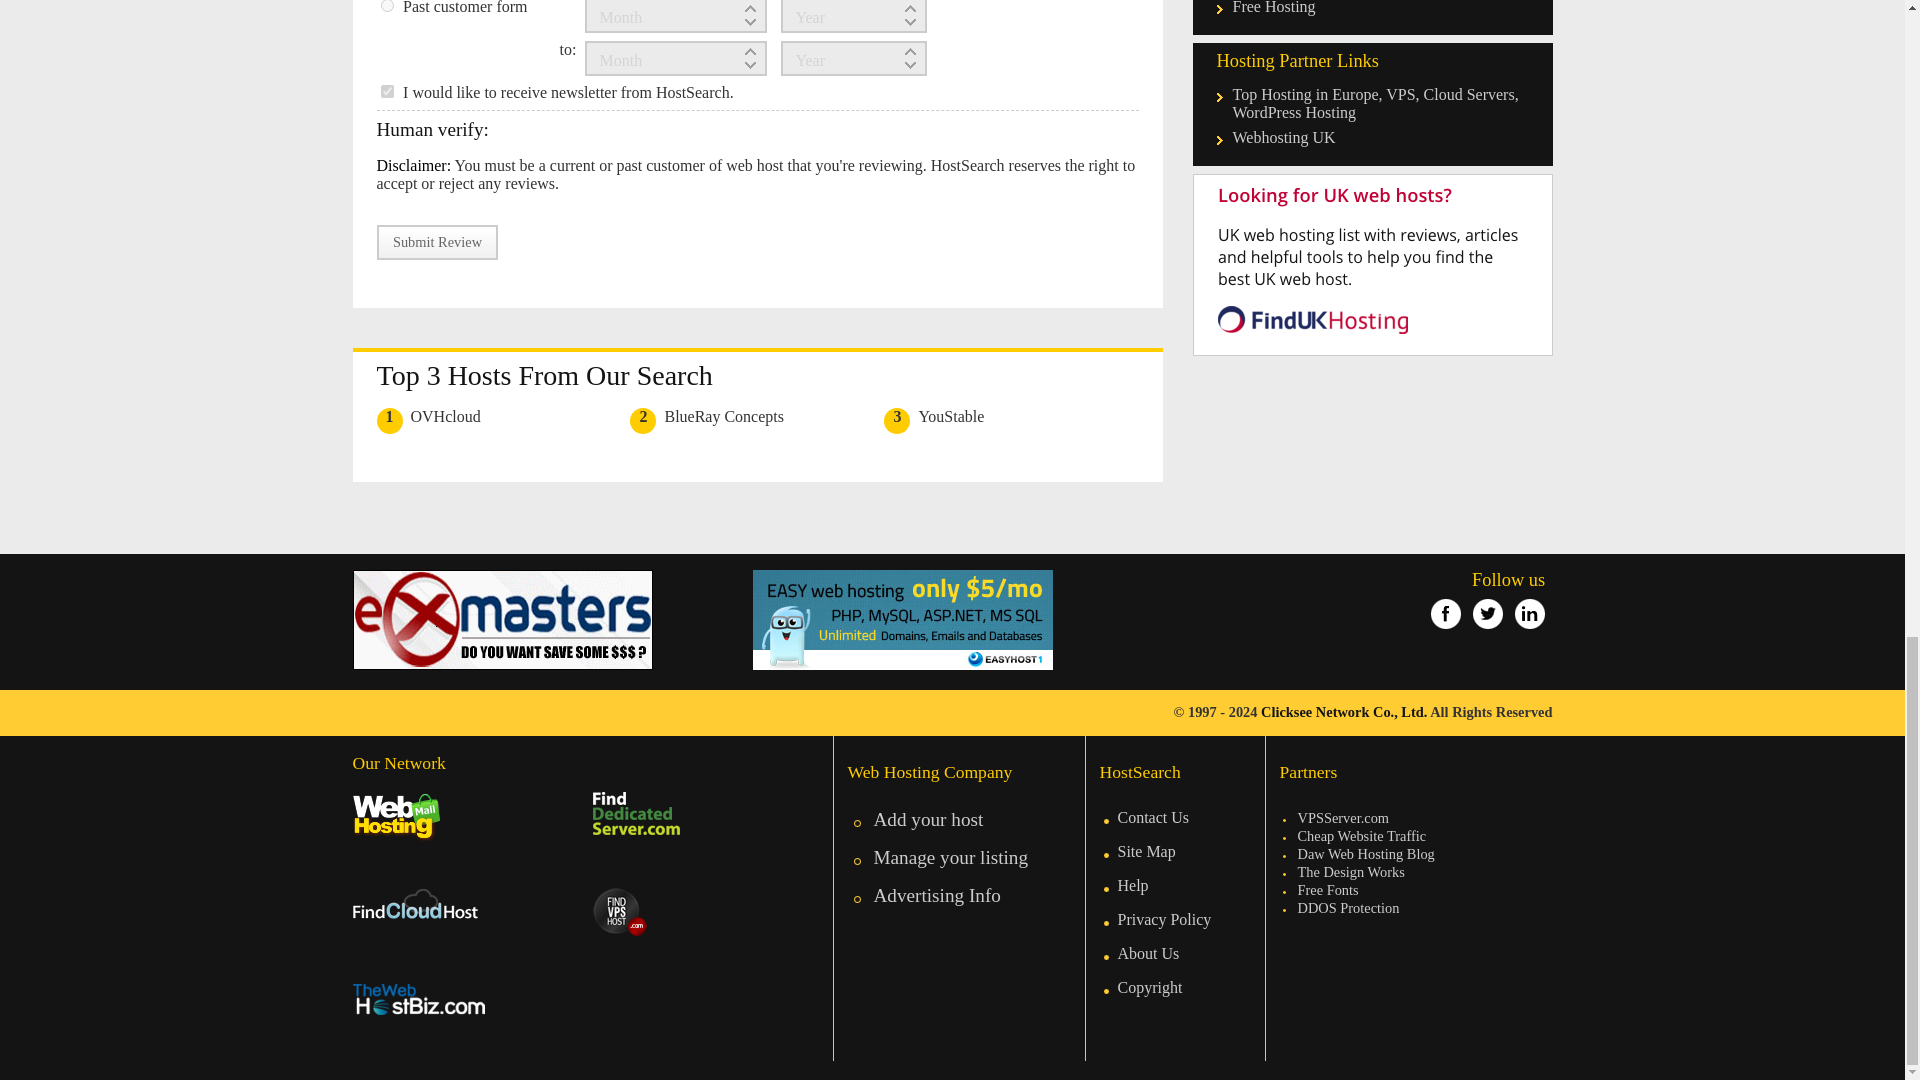 The width and height of the screenshot is (1920, 1080). I want to click on 0, so click(386, 6).